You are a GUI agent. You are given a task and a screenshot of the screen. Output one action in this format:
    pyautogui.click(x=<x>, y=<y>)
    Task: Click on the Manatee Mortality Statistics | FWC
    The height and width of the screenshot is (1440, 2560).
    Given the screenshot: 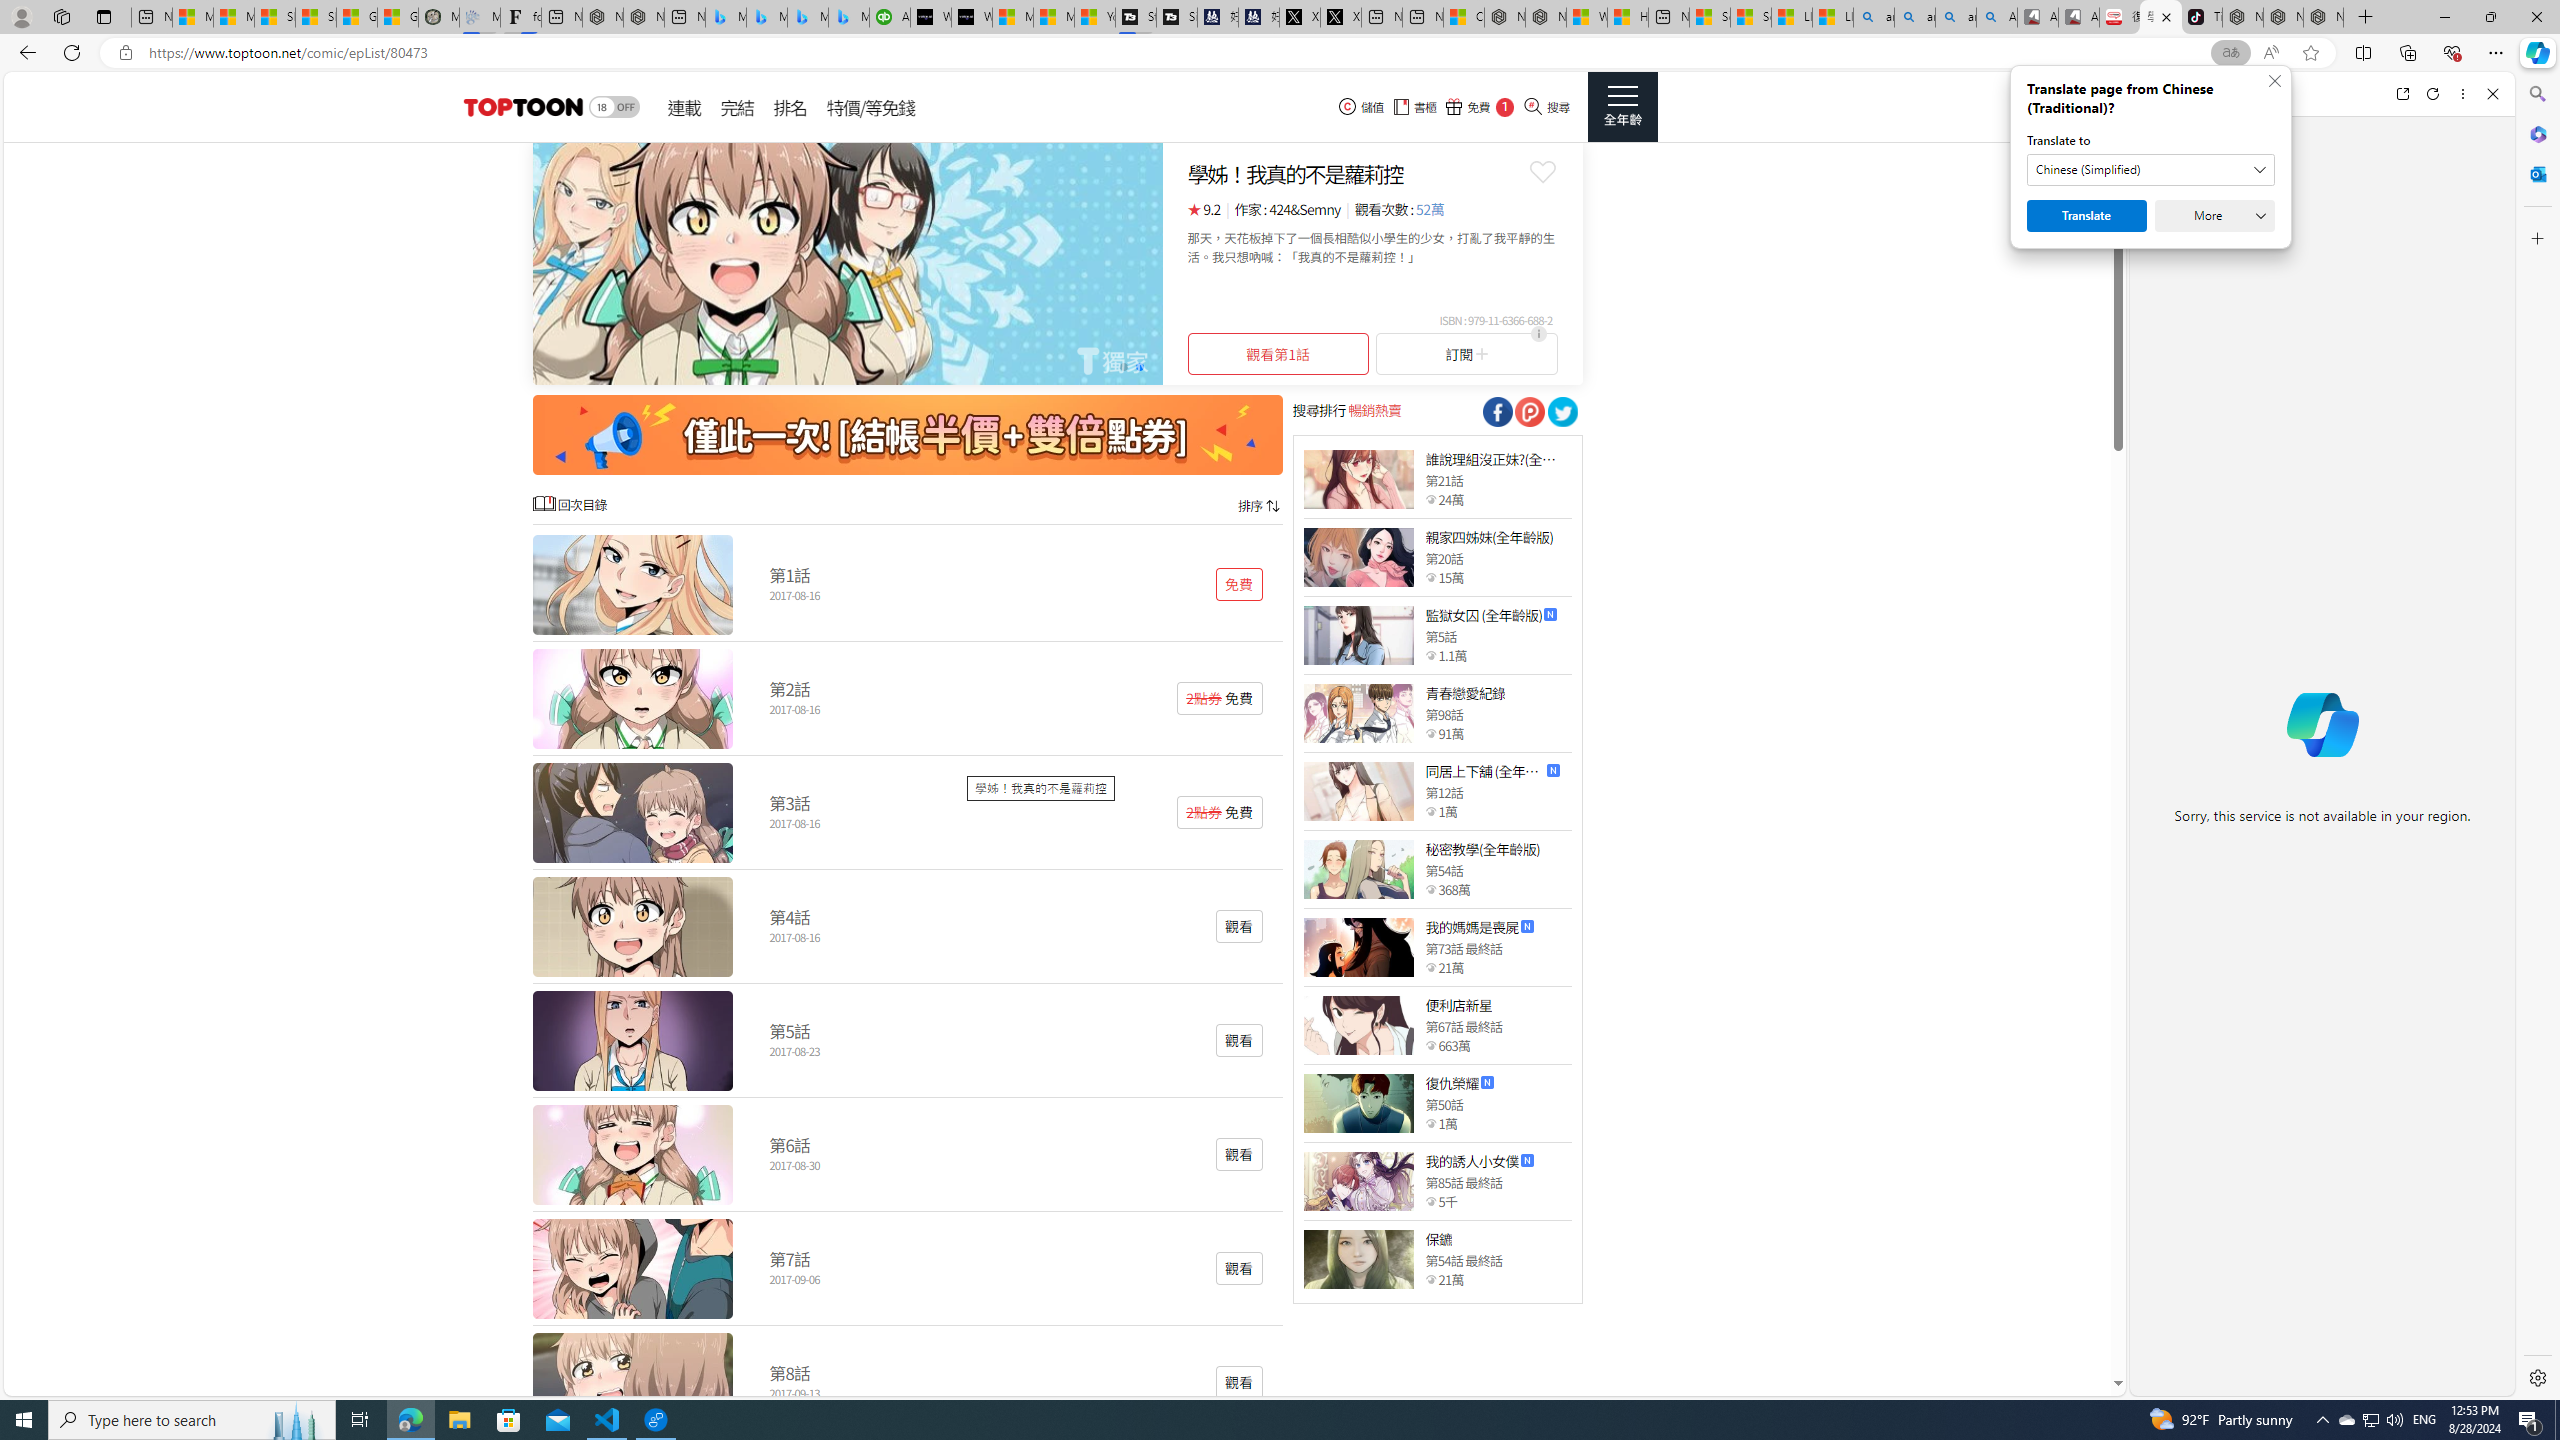 What is the action you would take?
    pyautogui.click(x=438, y=17)
    